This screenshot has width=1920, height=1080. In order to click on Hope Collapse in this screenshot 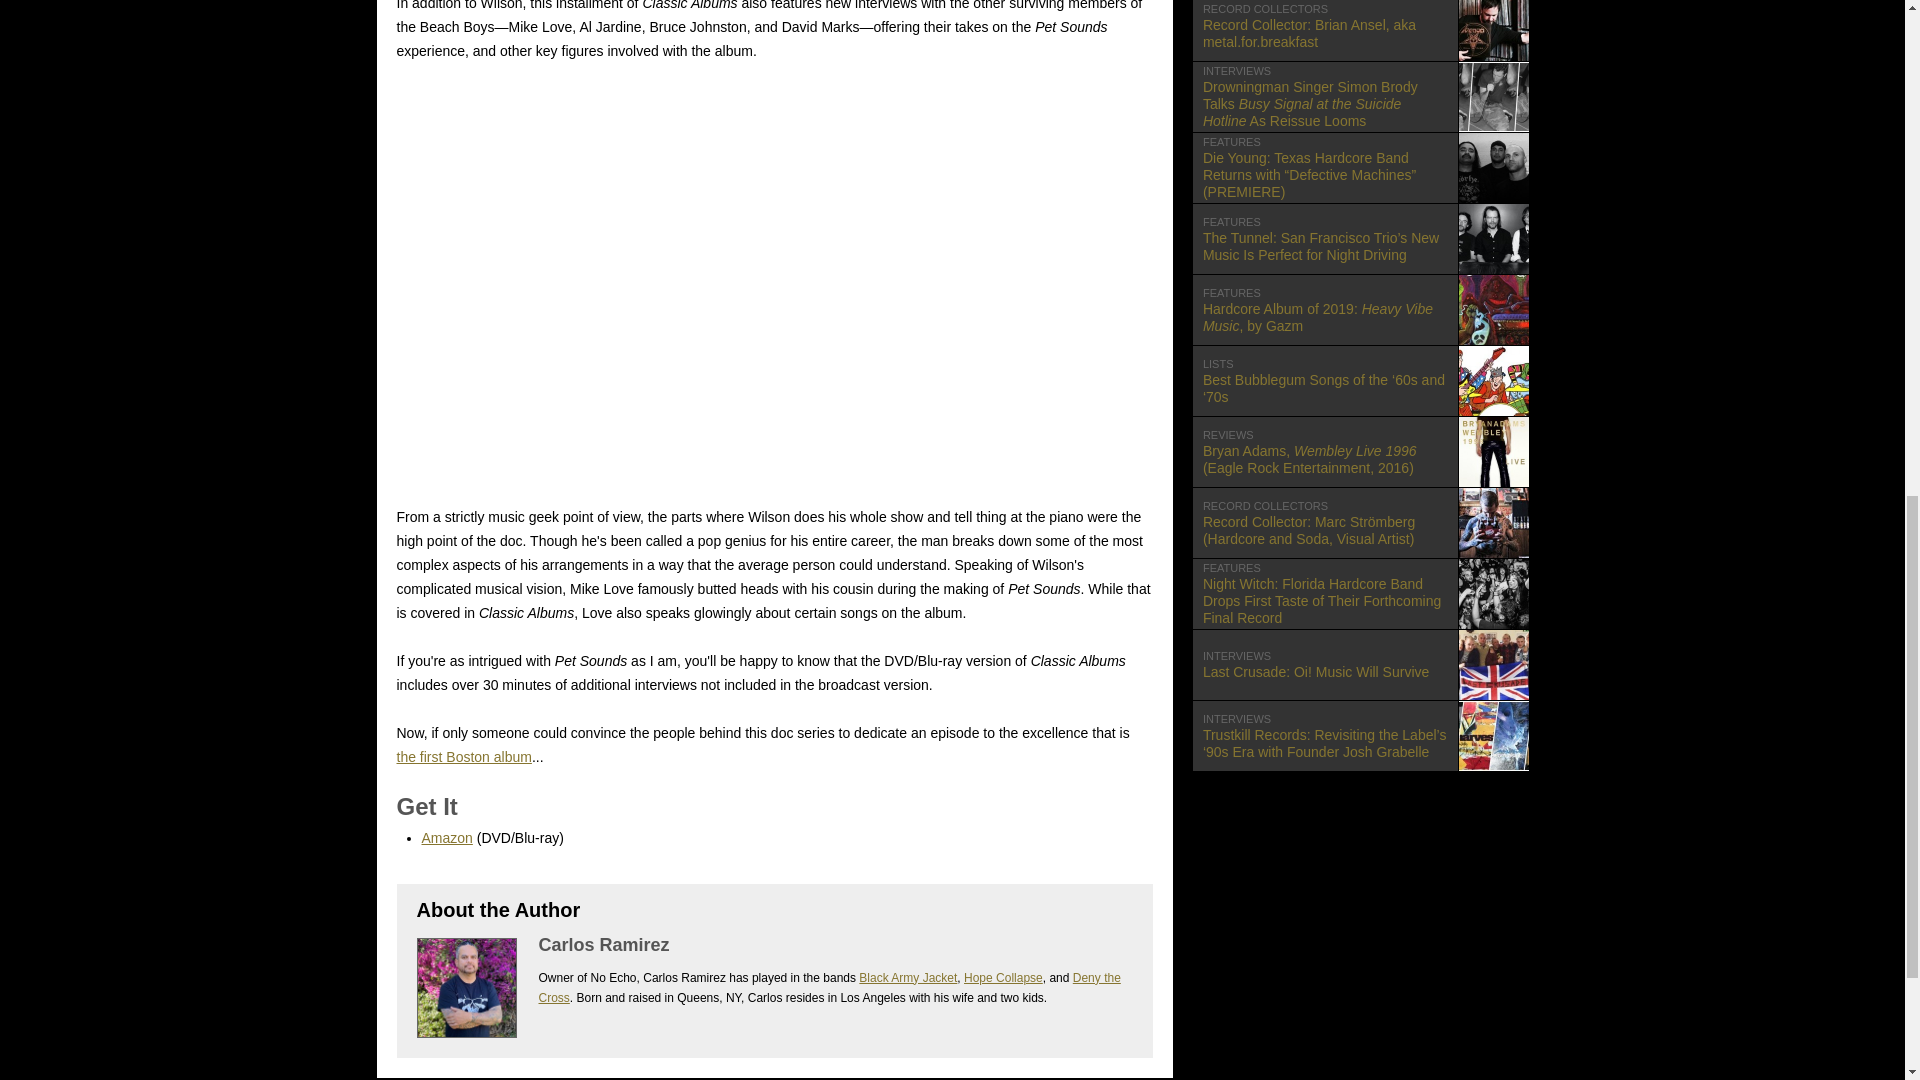, I will do `click(447, 838)`.